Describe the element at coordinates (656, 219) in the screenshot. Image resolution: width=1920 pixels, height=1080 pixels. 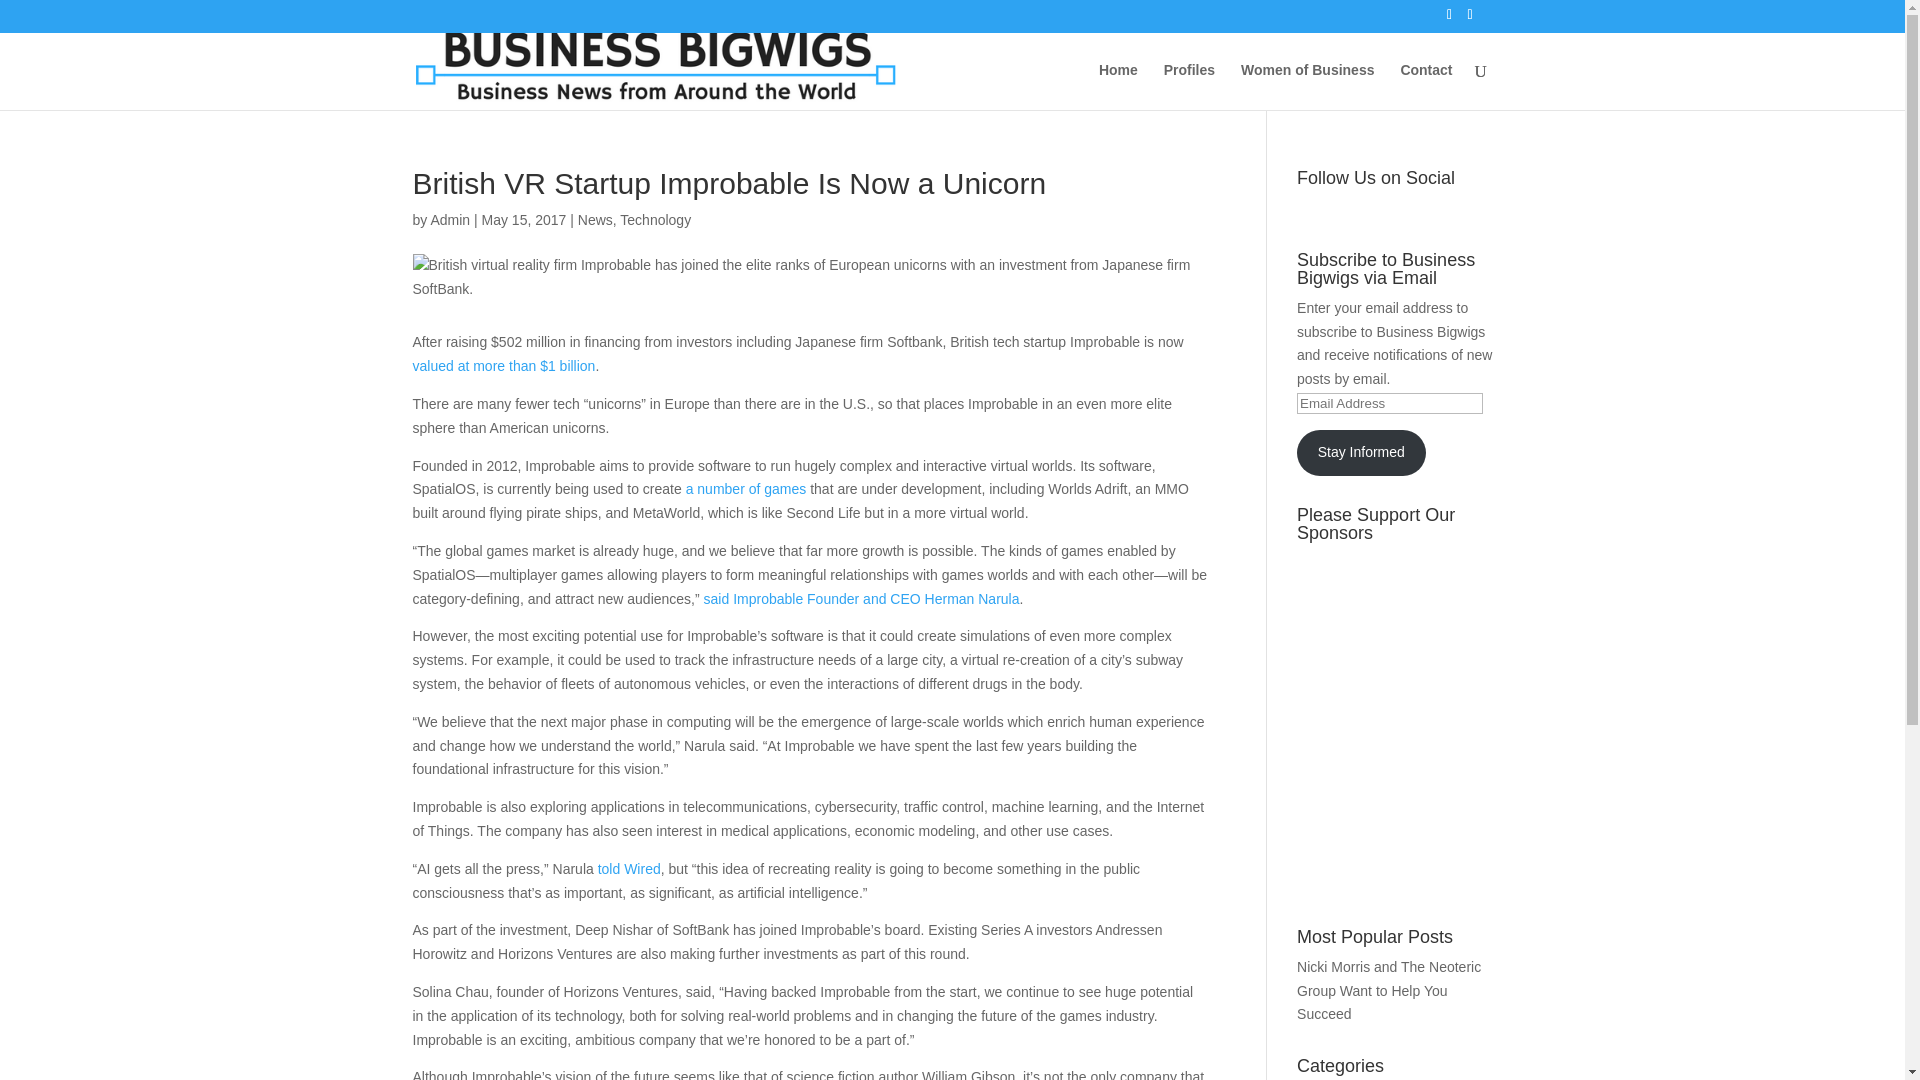
I see `Technology` at that location.